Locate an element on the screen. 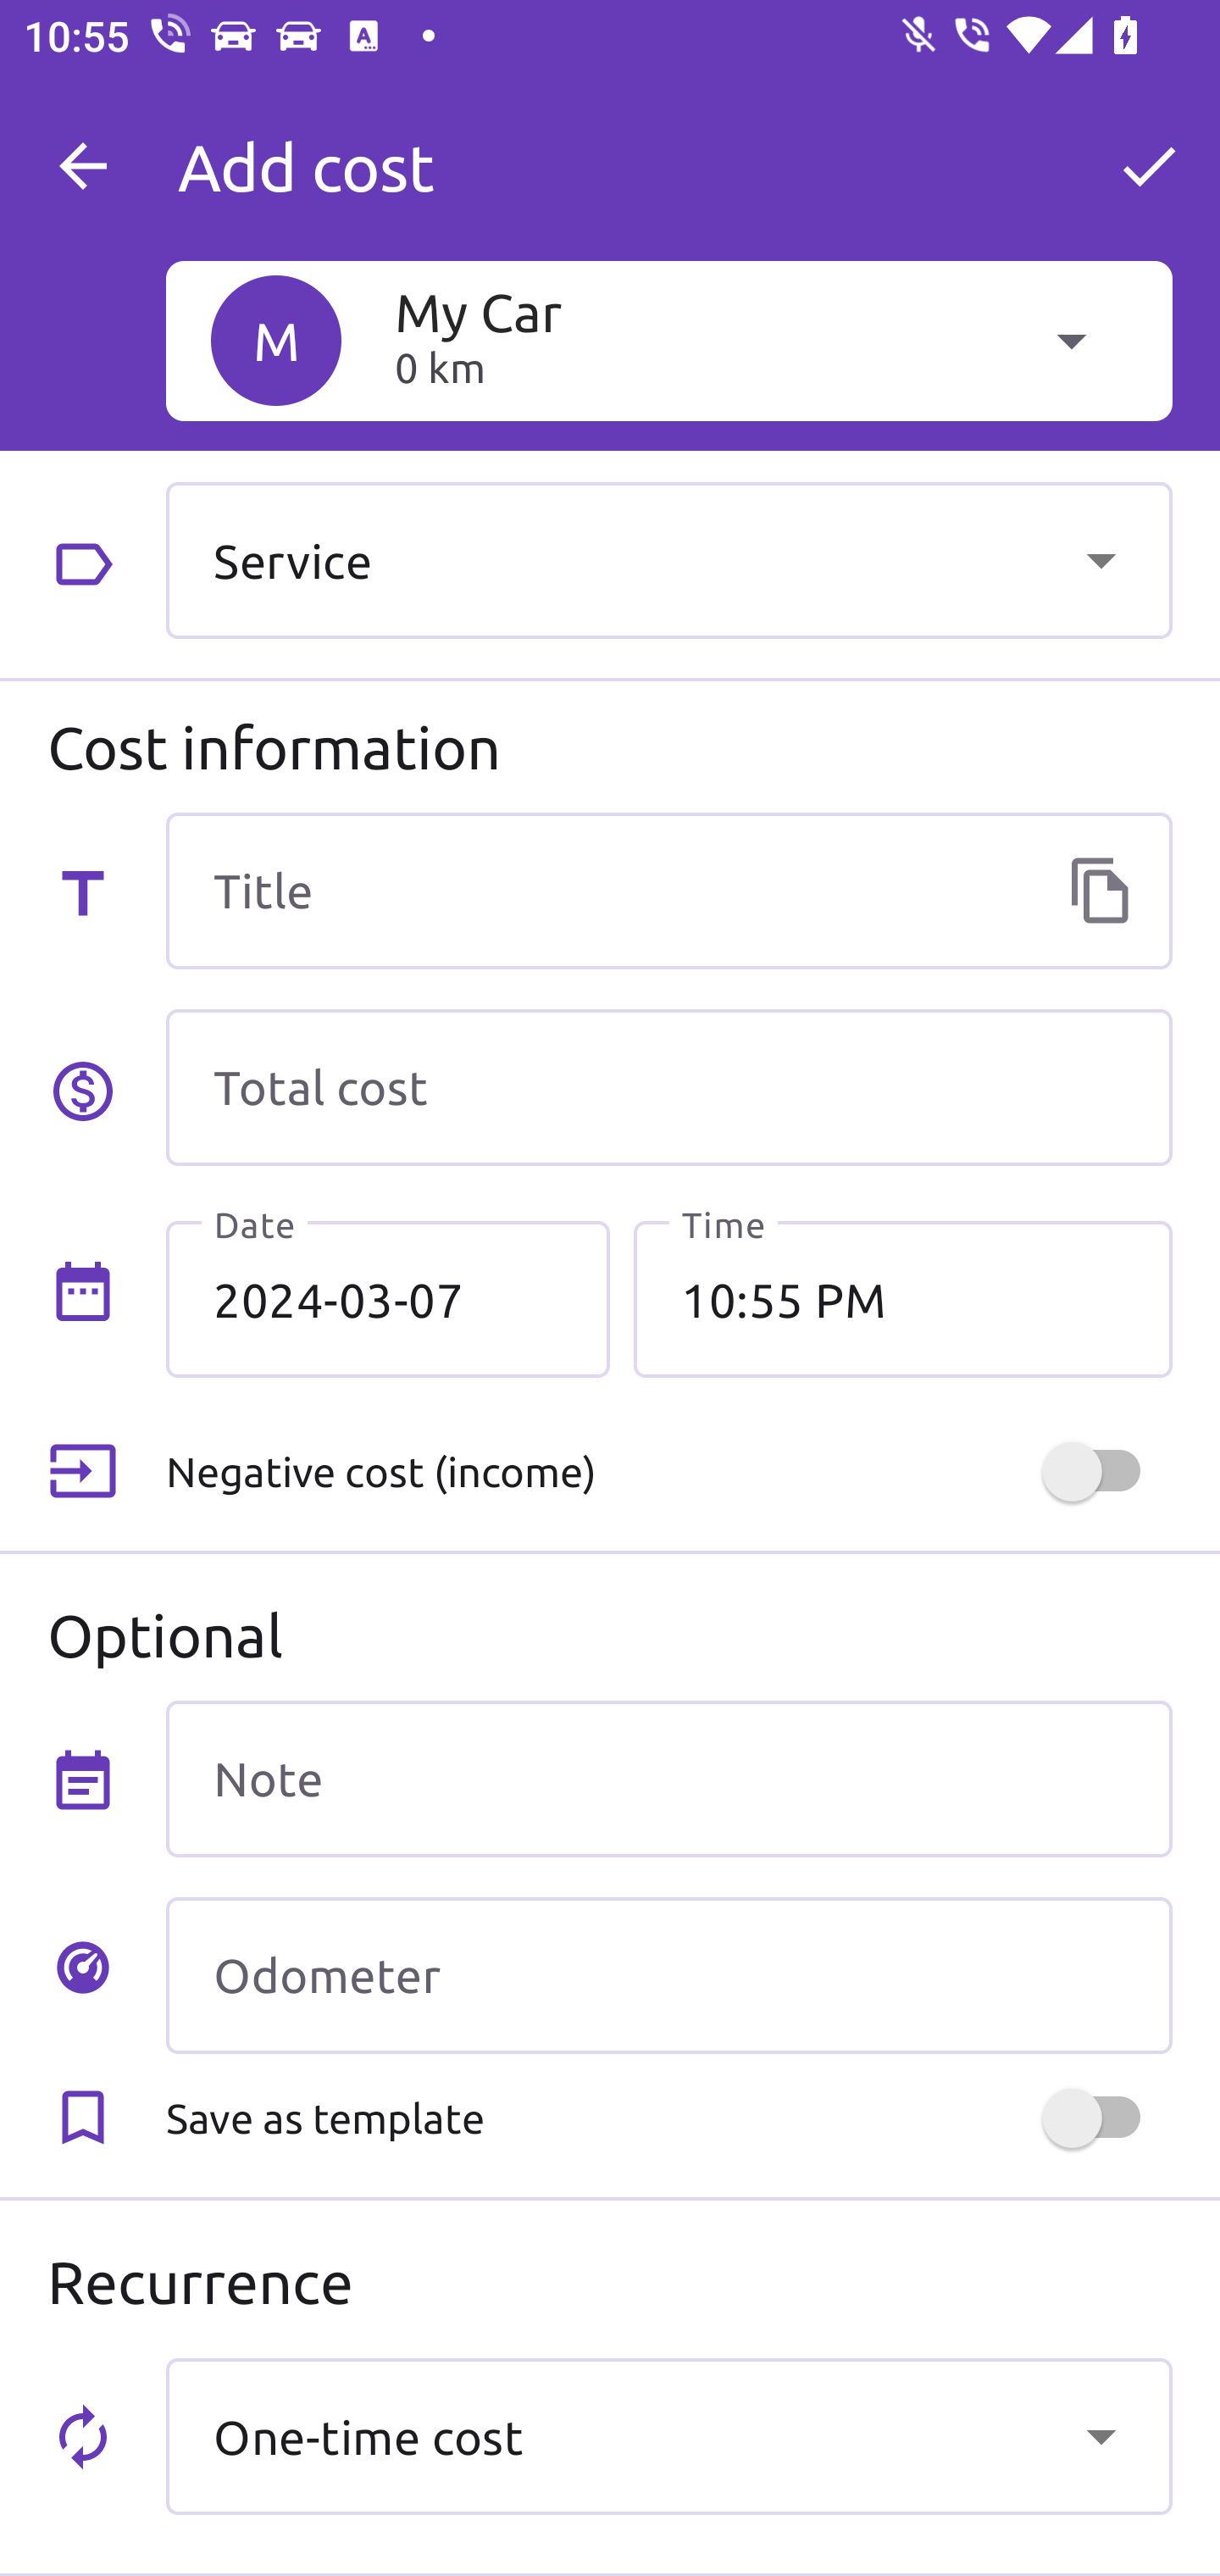  Navigate up is located at coordinates (83, 166).